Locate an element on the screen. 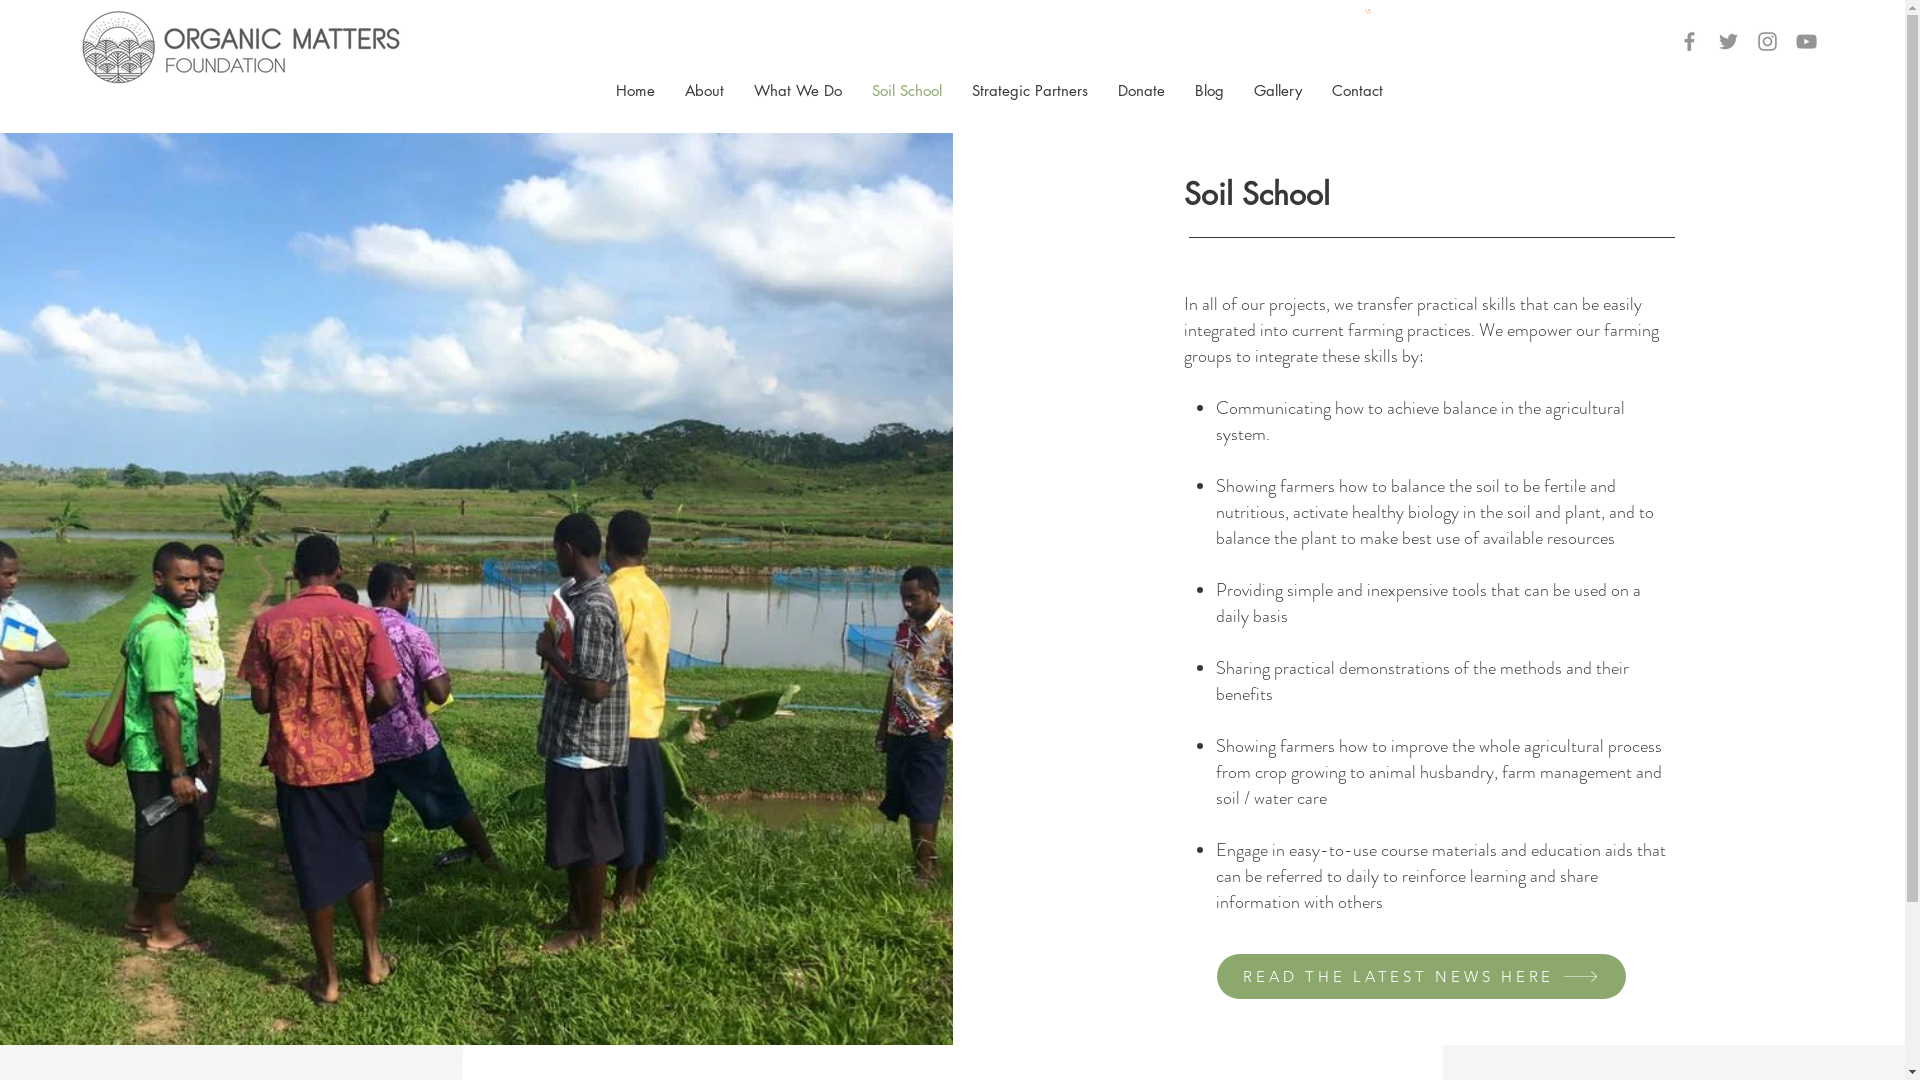 The image size is (1920, 1080). READ THE LATEST NEWS HERE is located at coordinates (1422, 976).